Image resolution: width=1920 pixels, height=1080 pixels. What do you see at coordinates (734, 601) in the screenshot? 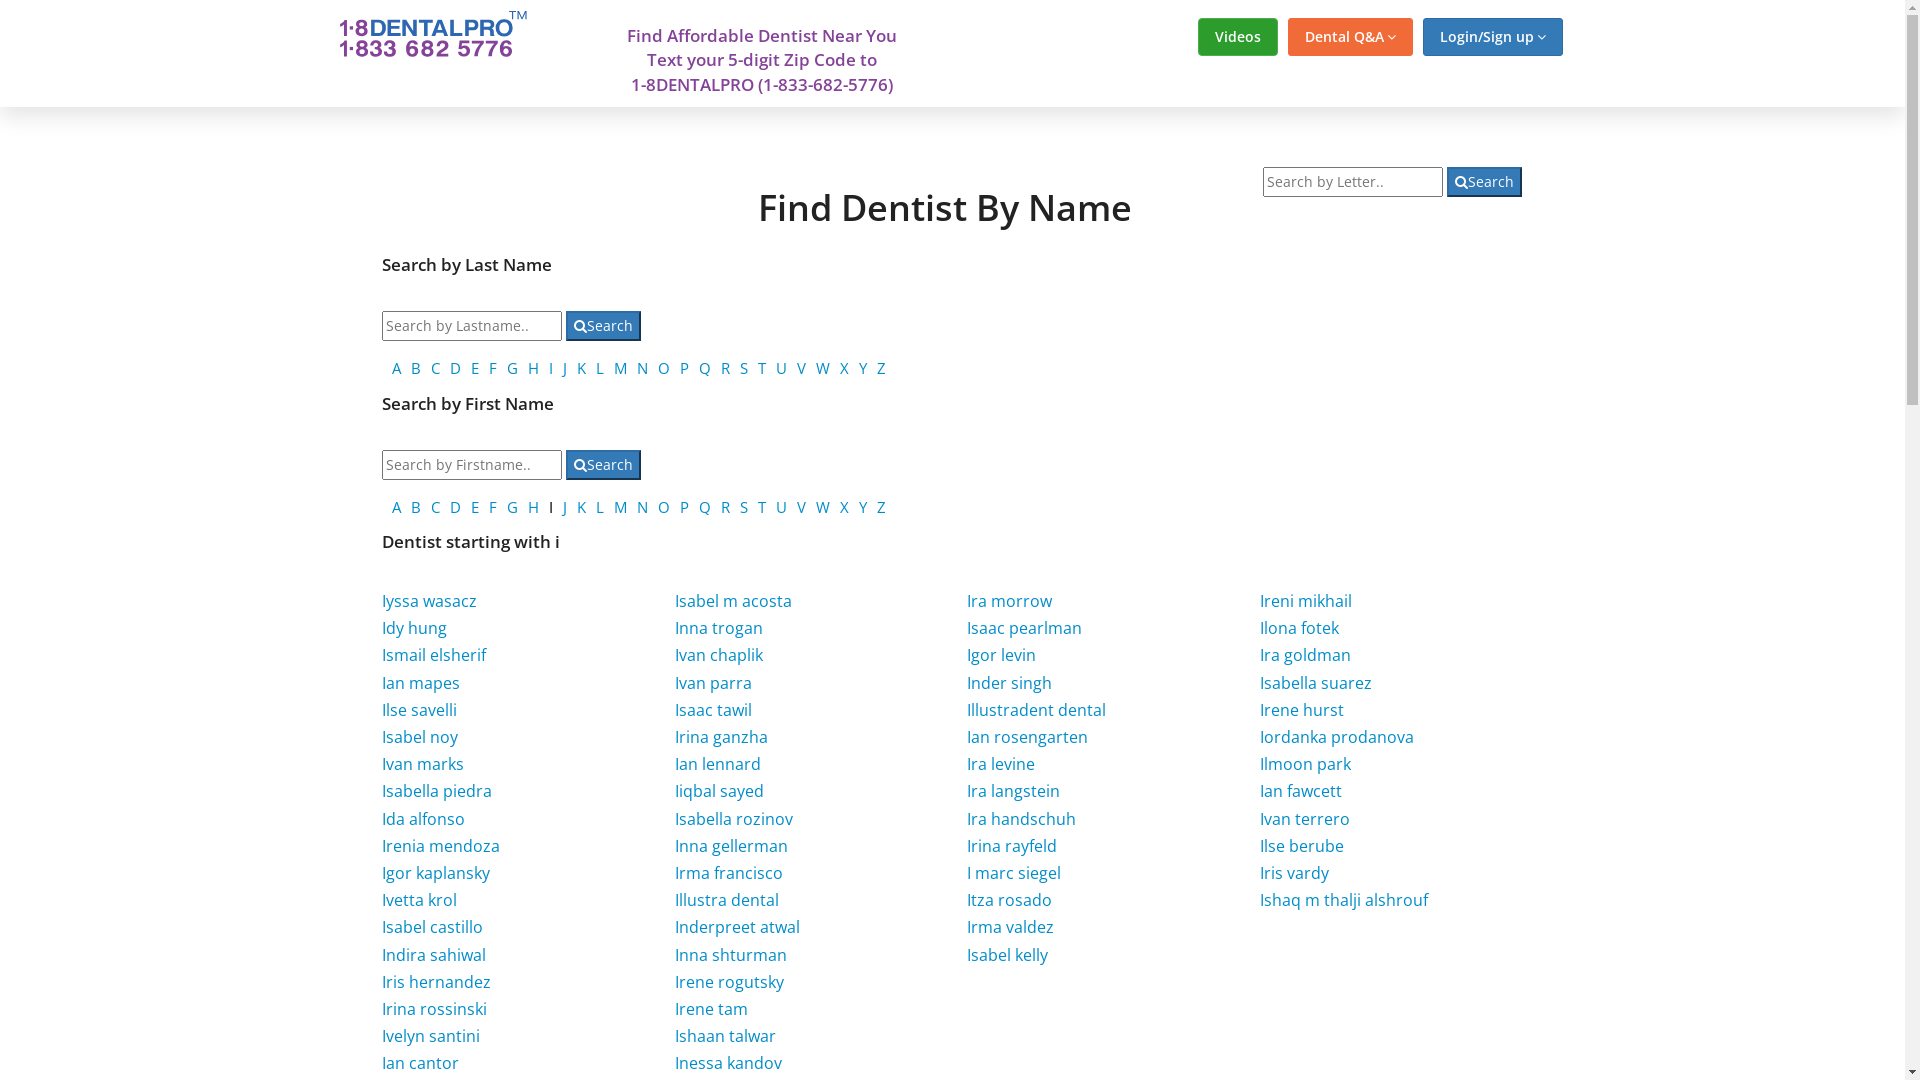
I see `Isabel m acosta` at bounding box center [734, 601].